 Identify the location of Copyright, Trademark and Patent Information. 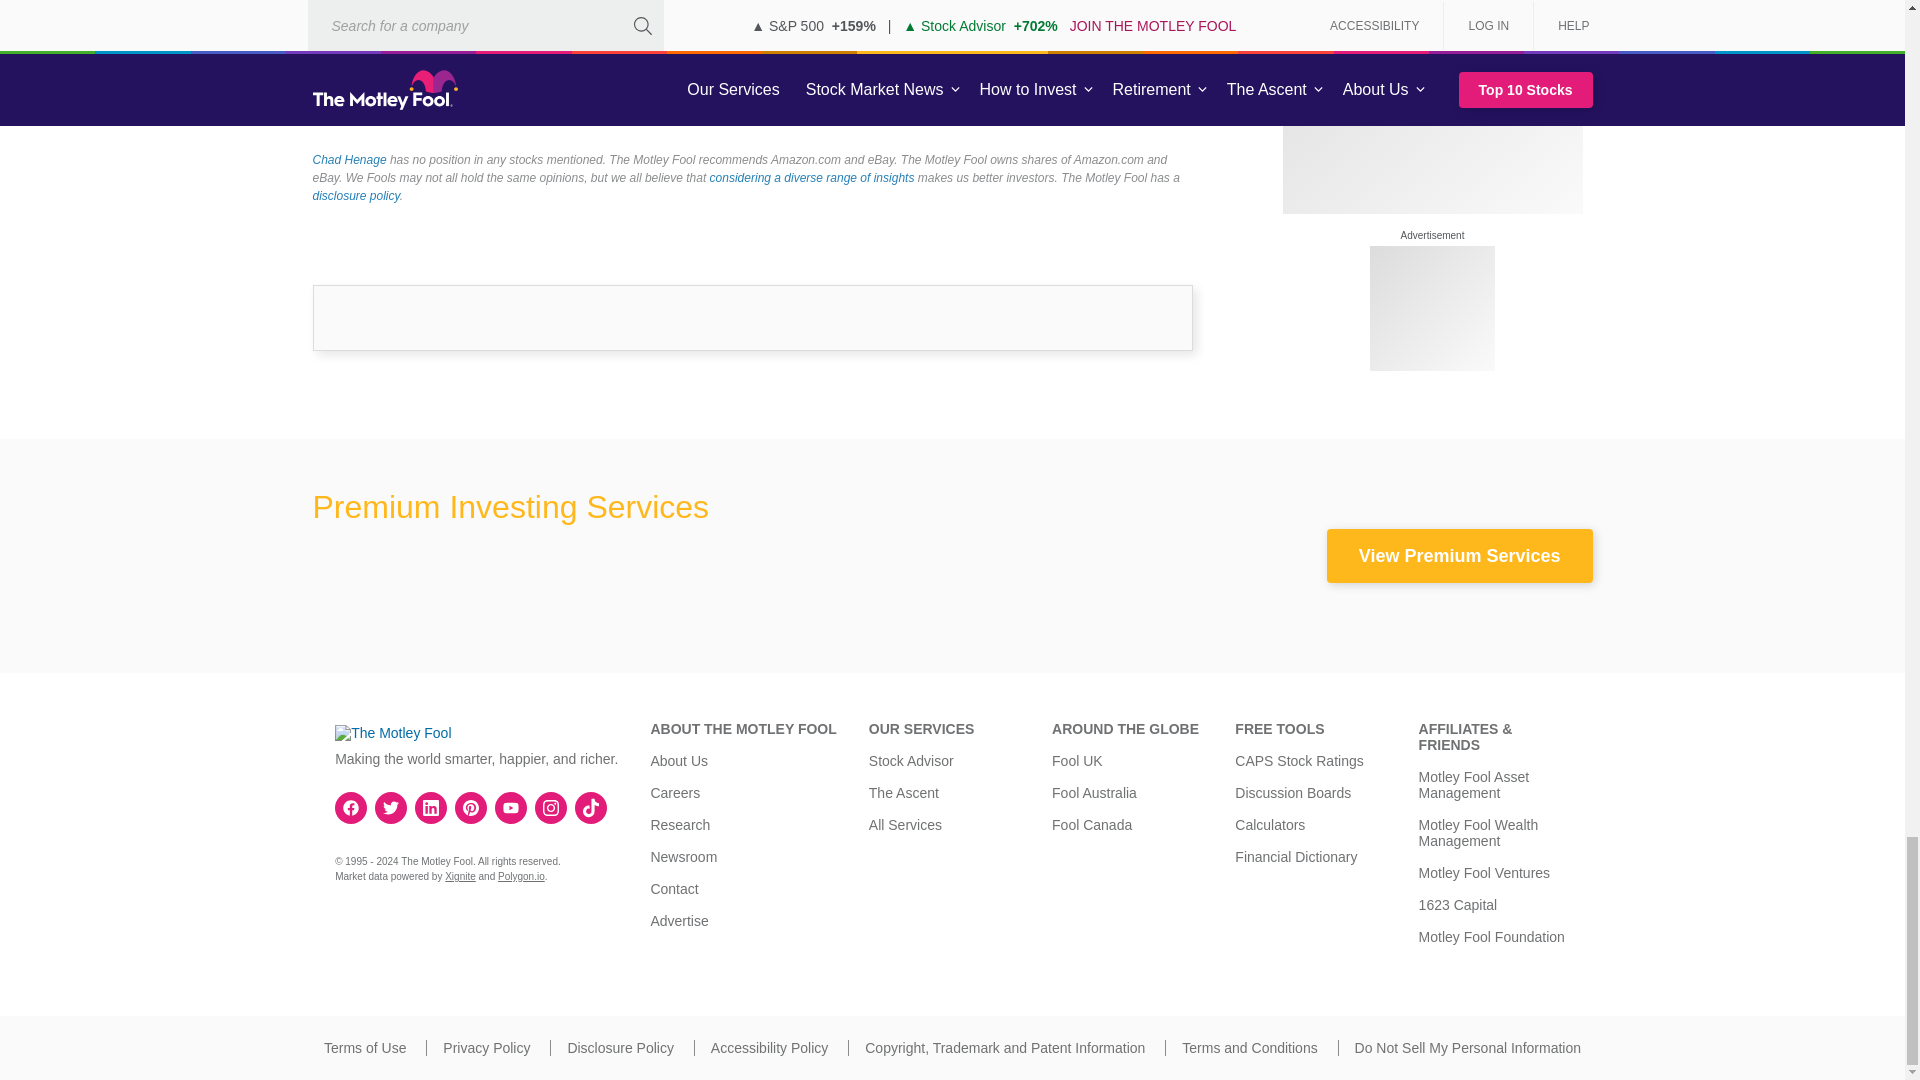
(1004, 1048).